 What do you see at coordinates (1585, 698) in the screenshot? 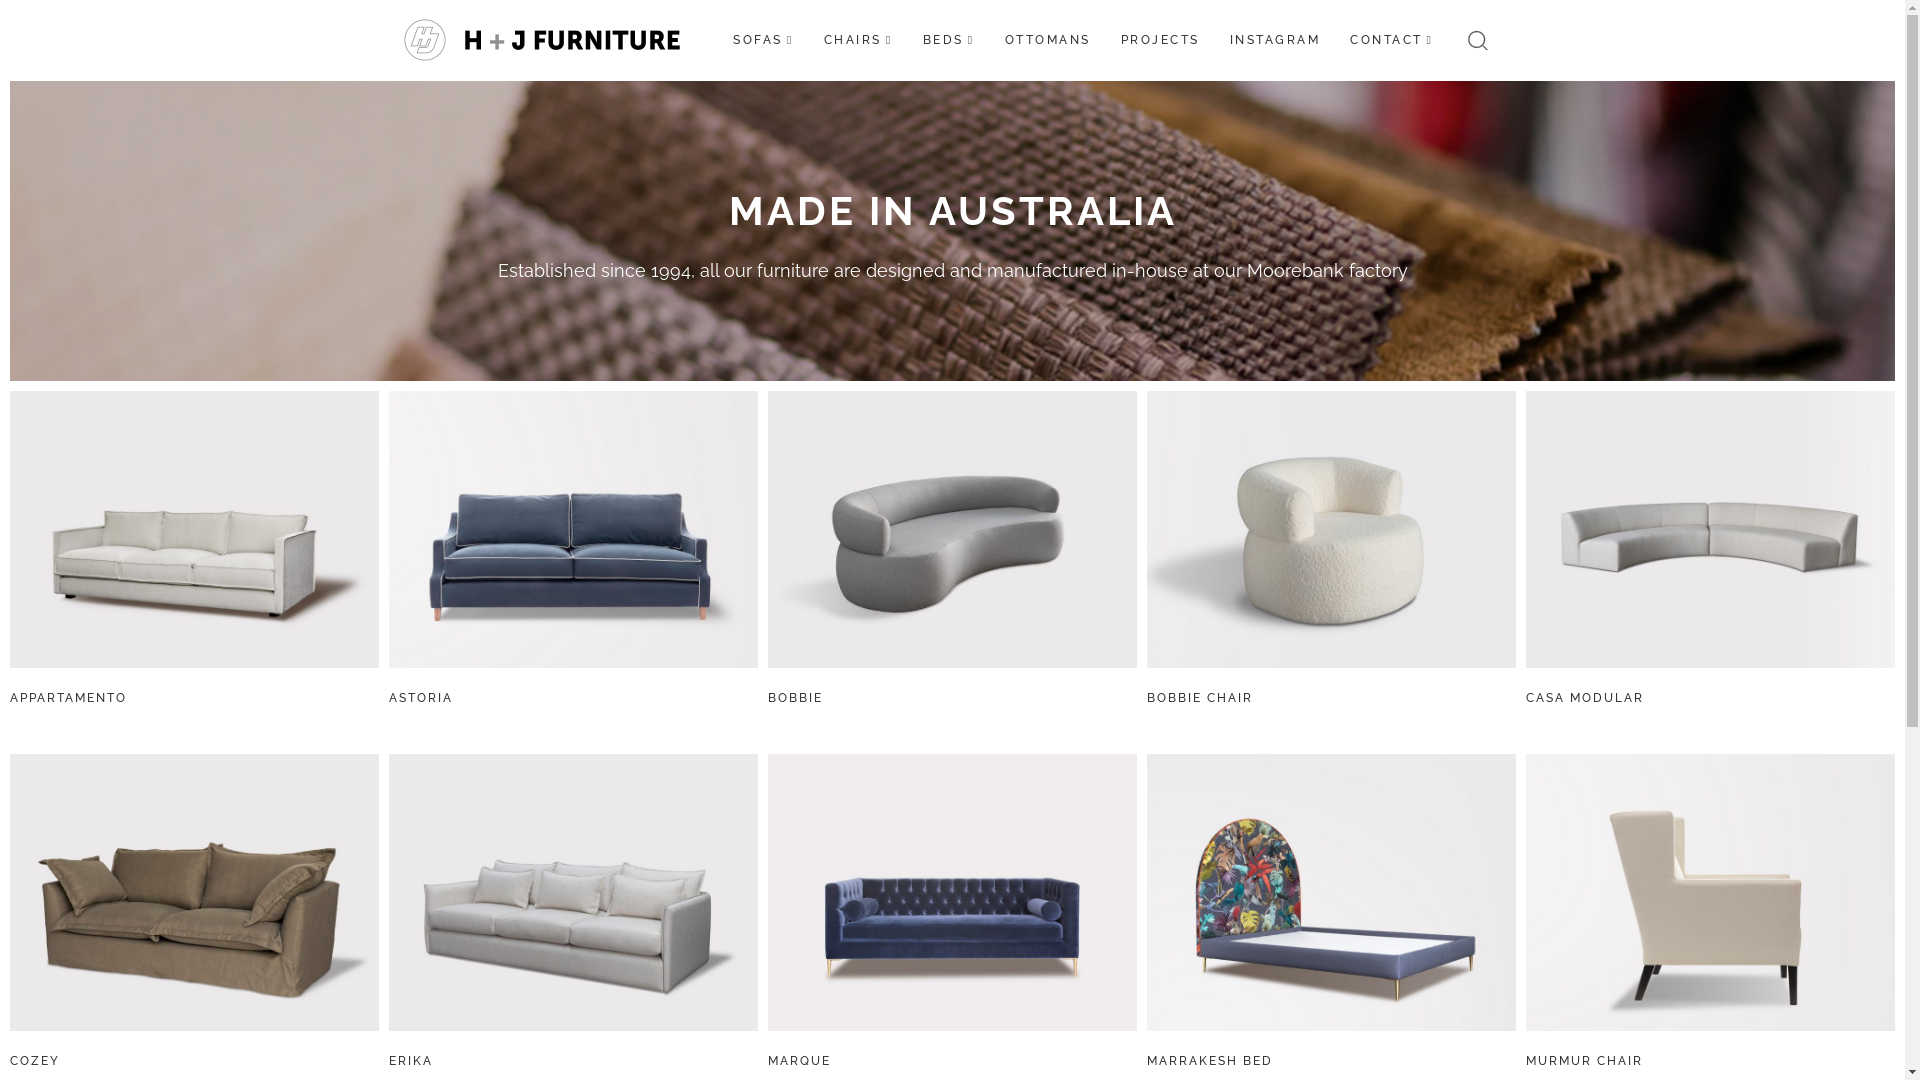
I see `CASA MODULAR` at bounding box center [1585, 698].